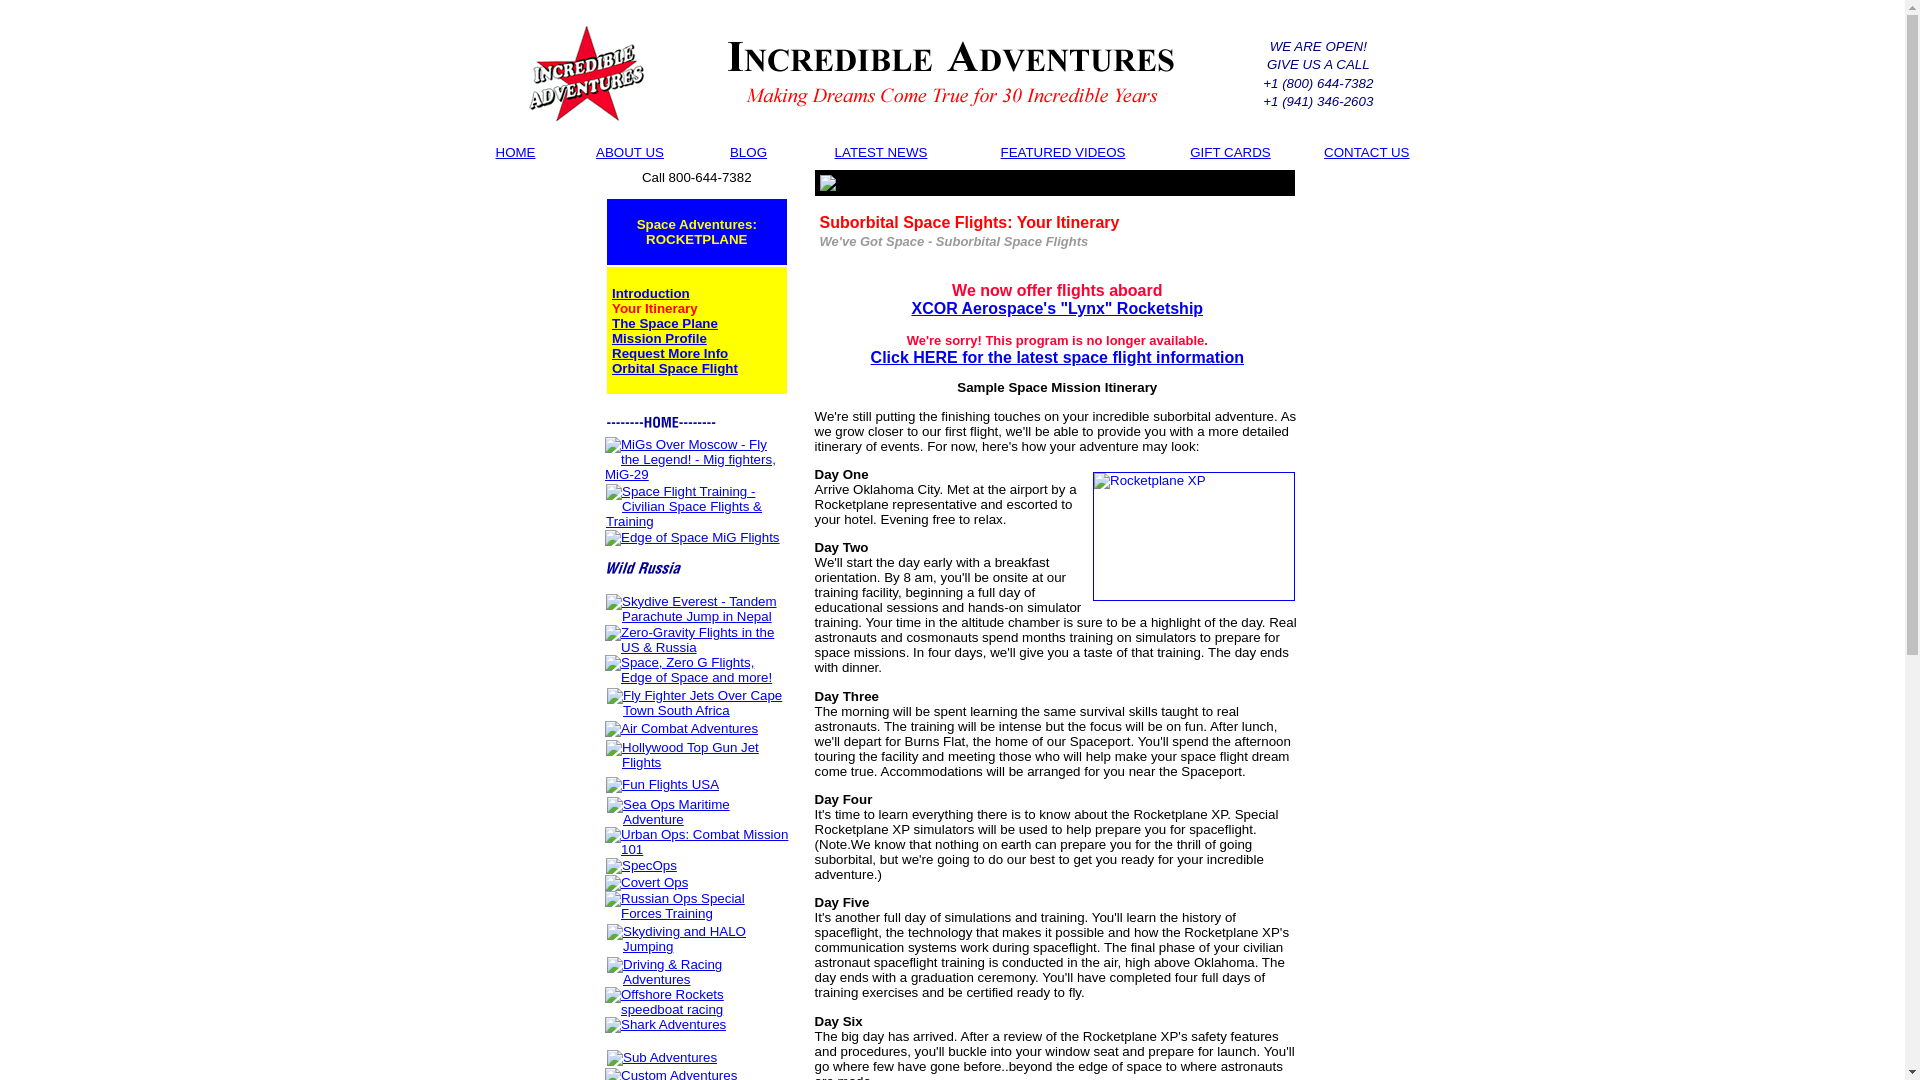  Describe the element at coordinates (1062, 152) in the screenshot. I see `FEATURED VIDEOS` at that location.